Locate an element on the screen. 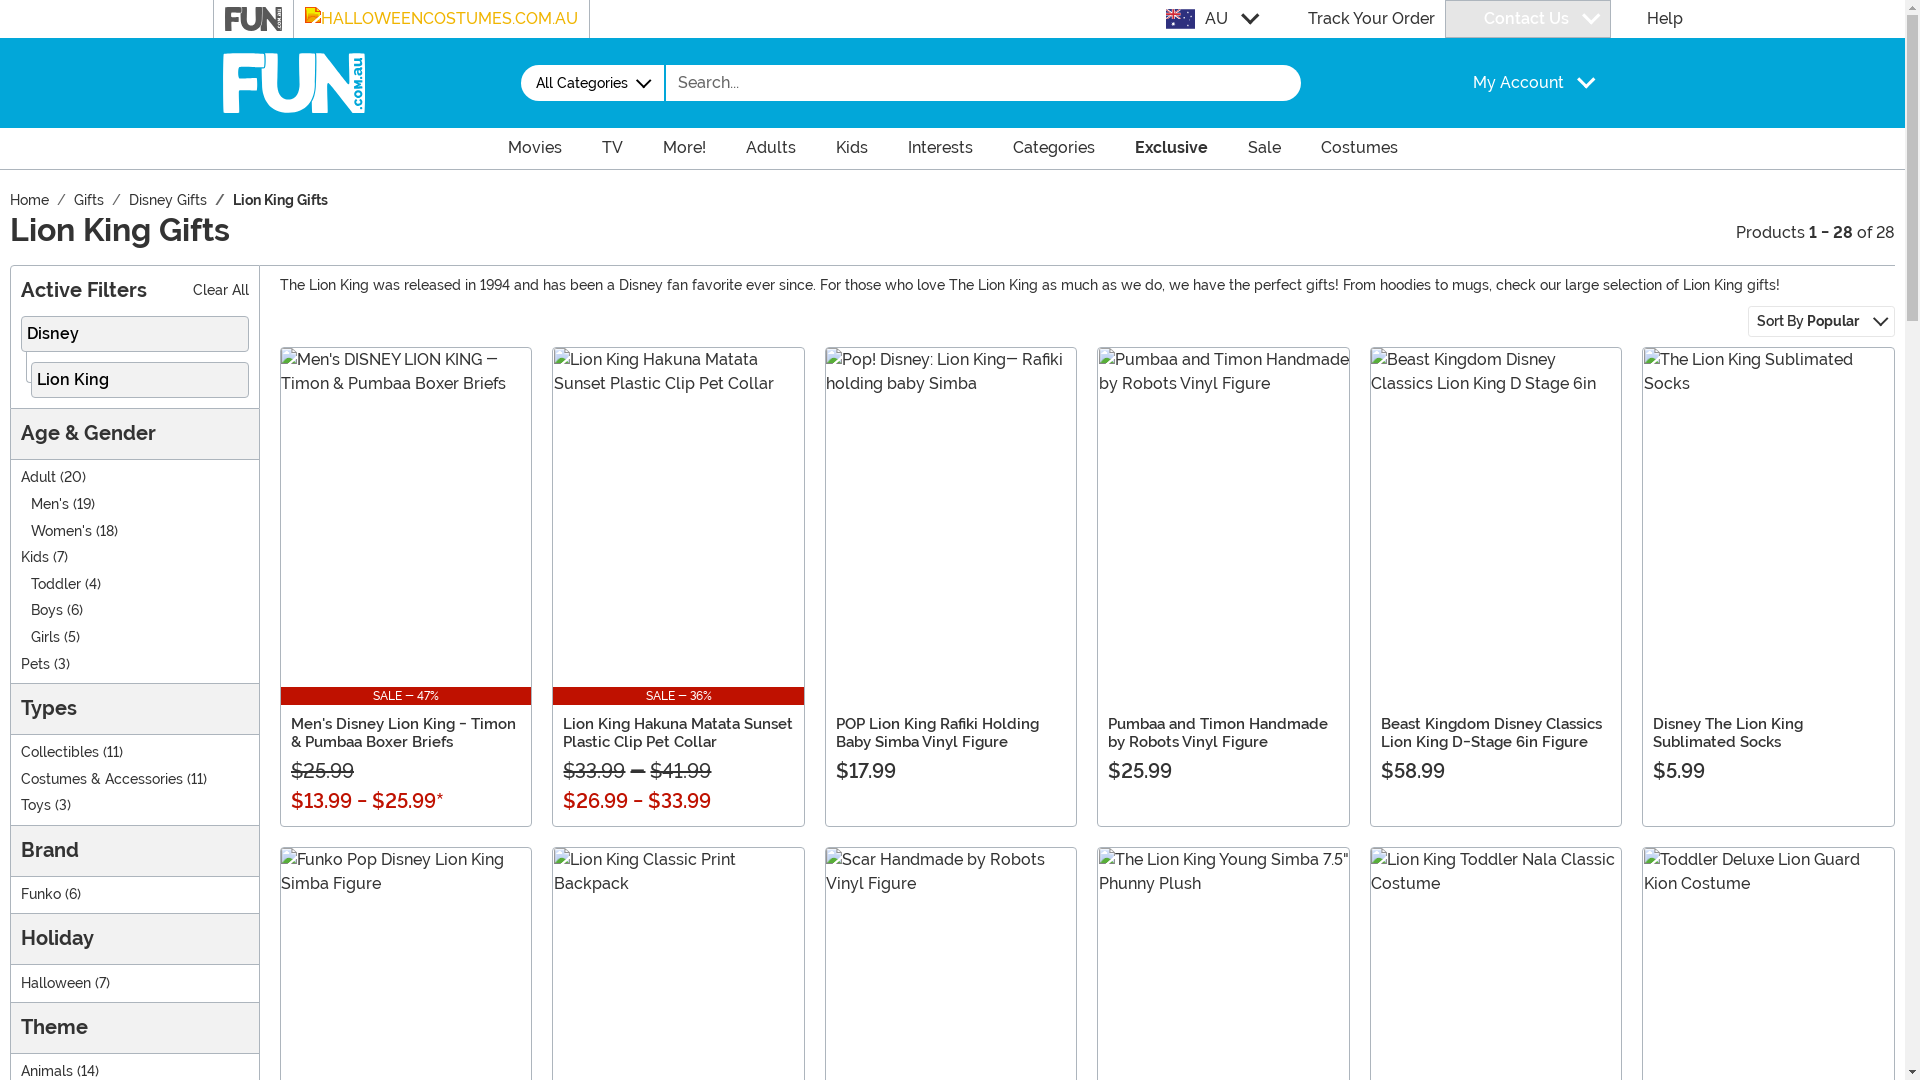 The height and width of the screenshot is (1080, 1920). Funko is located at coordinates (41, 894).